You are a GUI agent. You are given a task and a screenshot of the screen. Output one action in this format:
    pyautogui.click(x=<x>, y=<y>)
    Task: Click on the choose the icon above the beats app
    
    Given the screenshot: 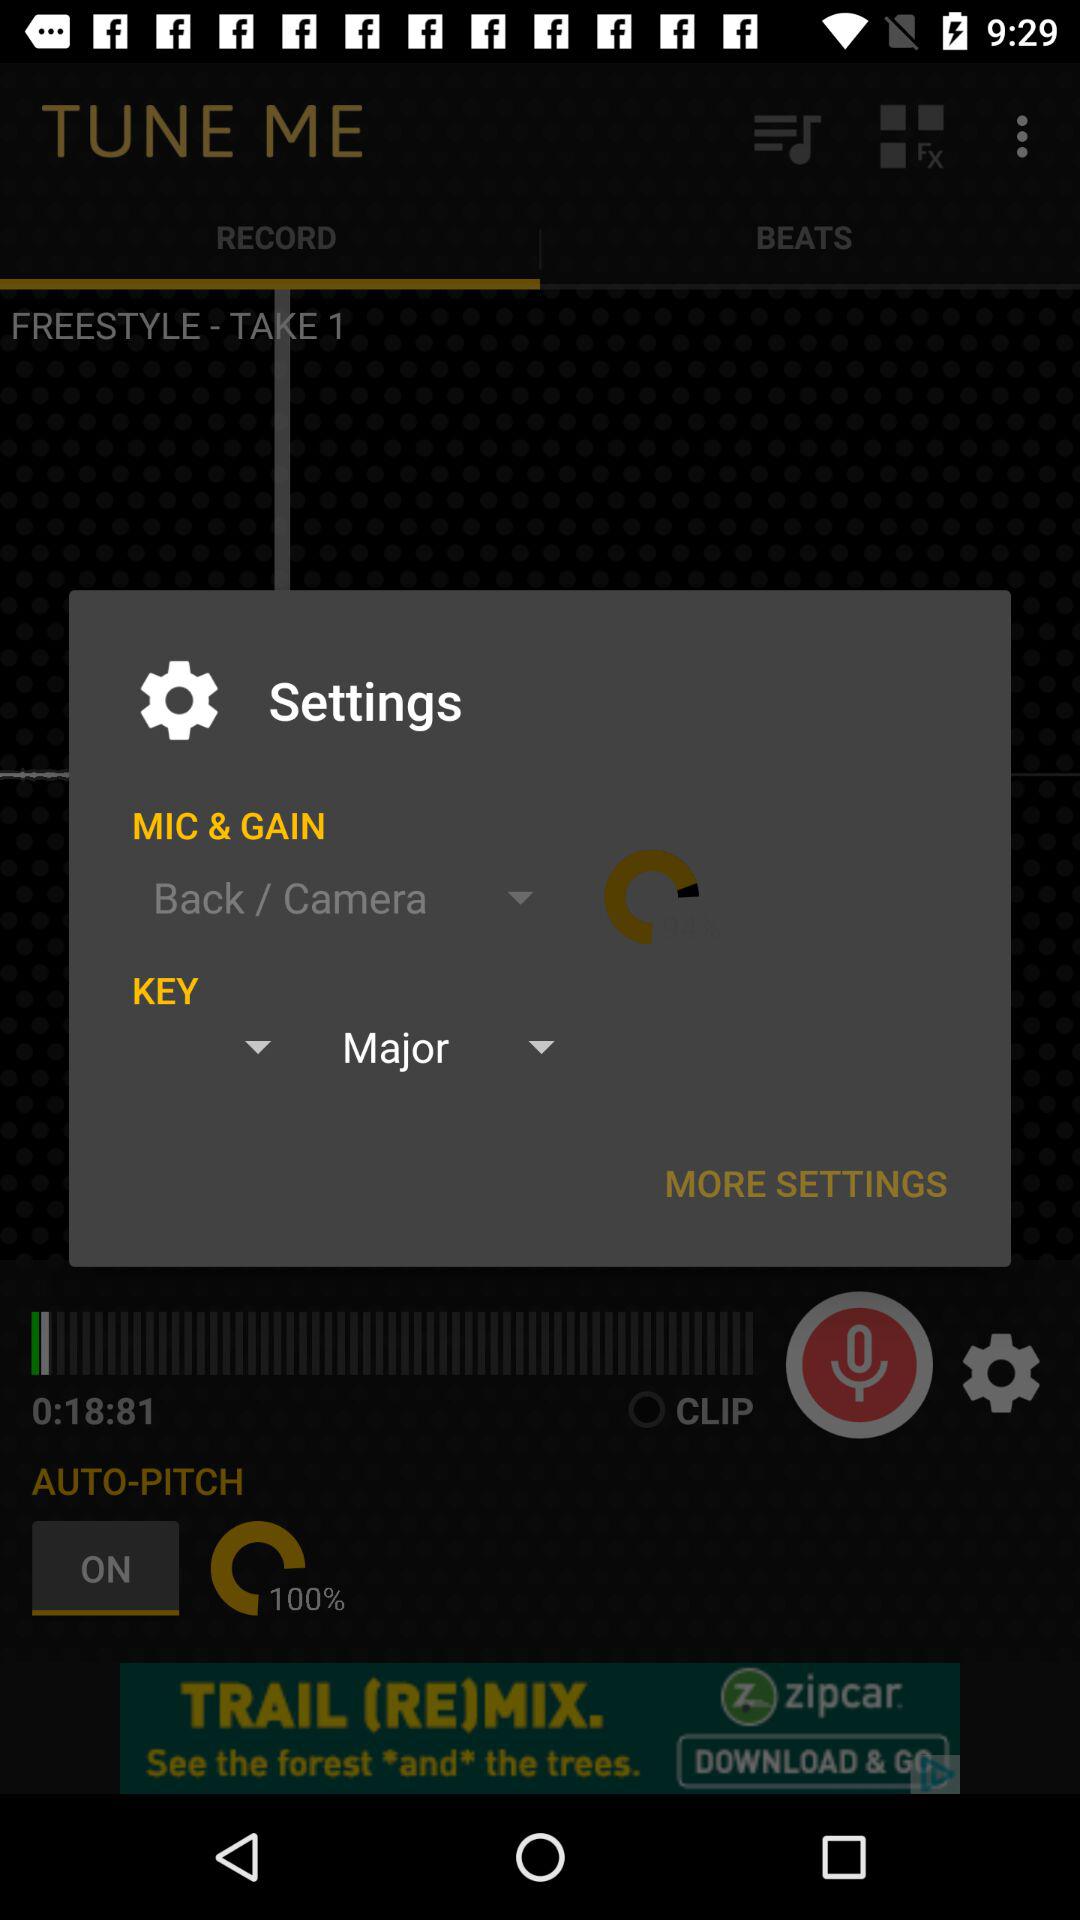 What is the action you would take?
    pyautogui.click(x=912, y=136)
    